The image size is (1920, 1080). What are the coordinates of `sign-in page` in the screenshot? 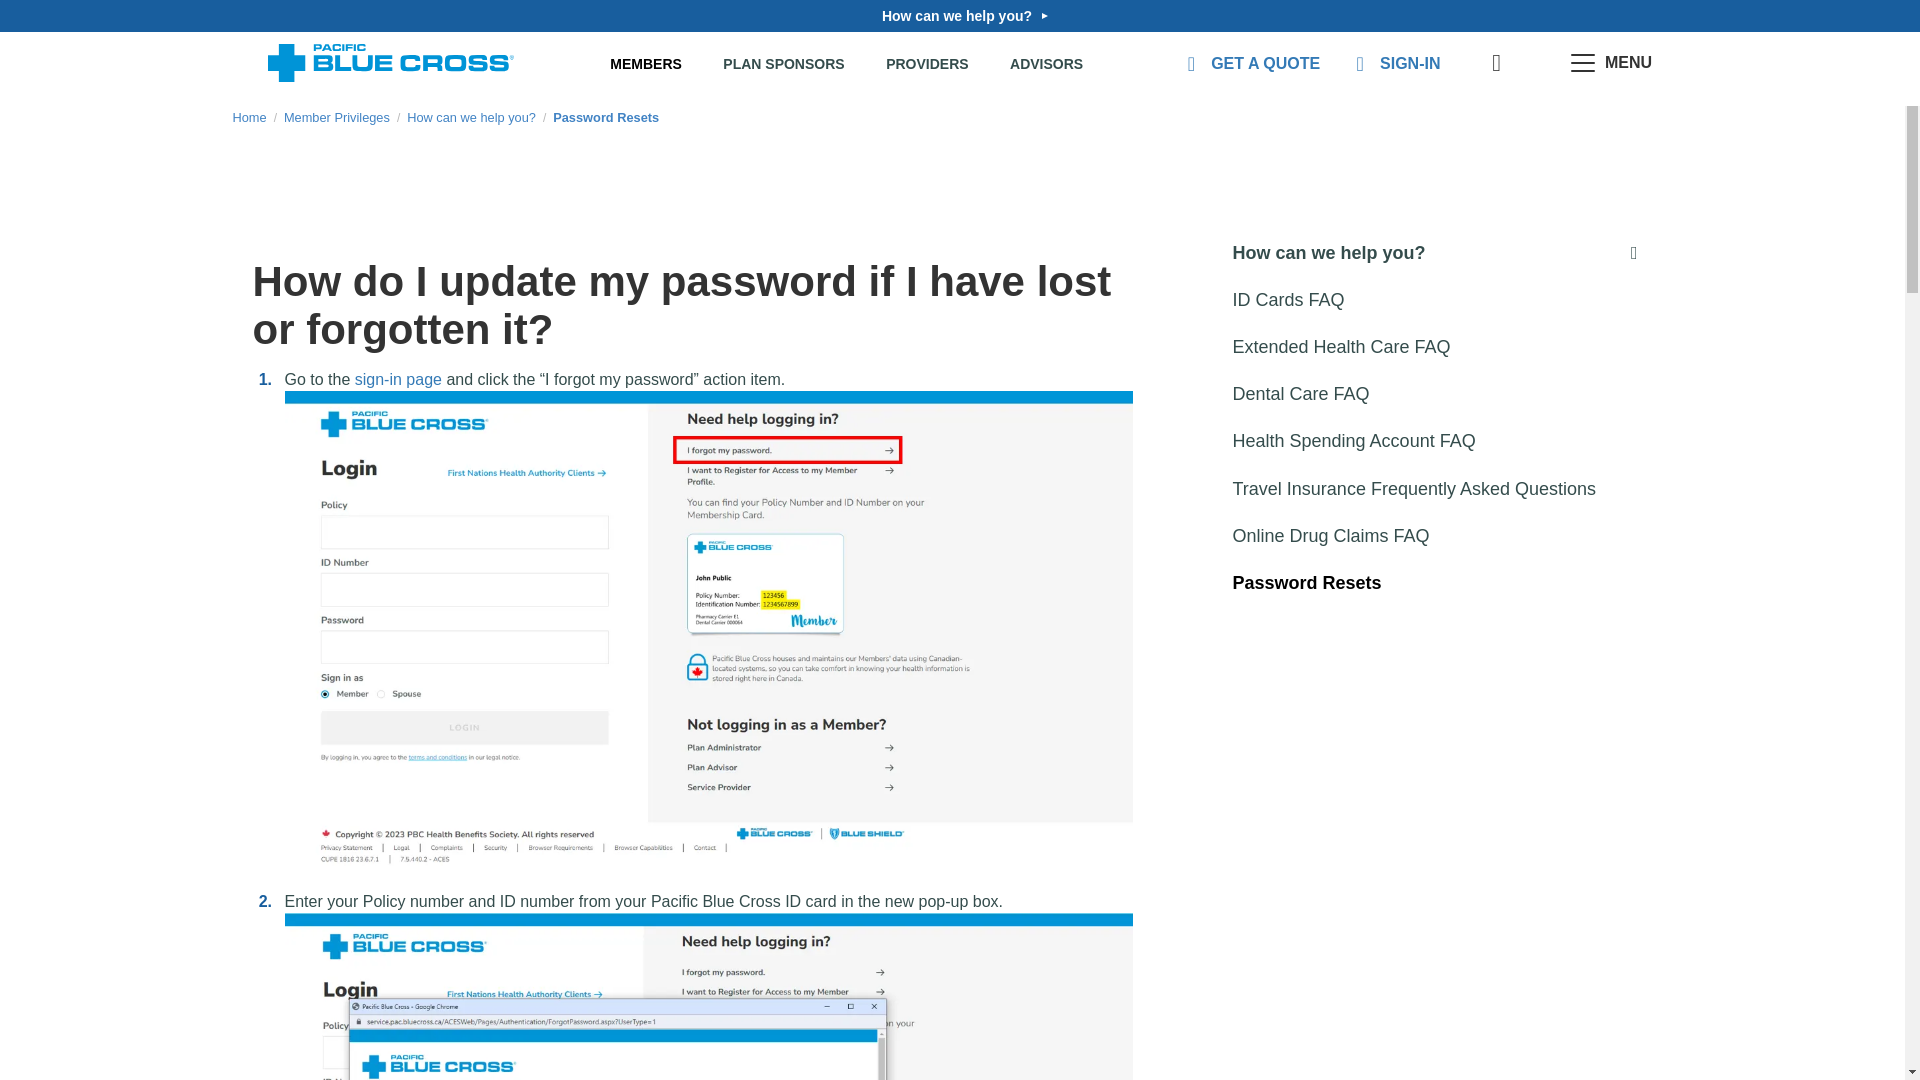 It's located at (398, 379).